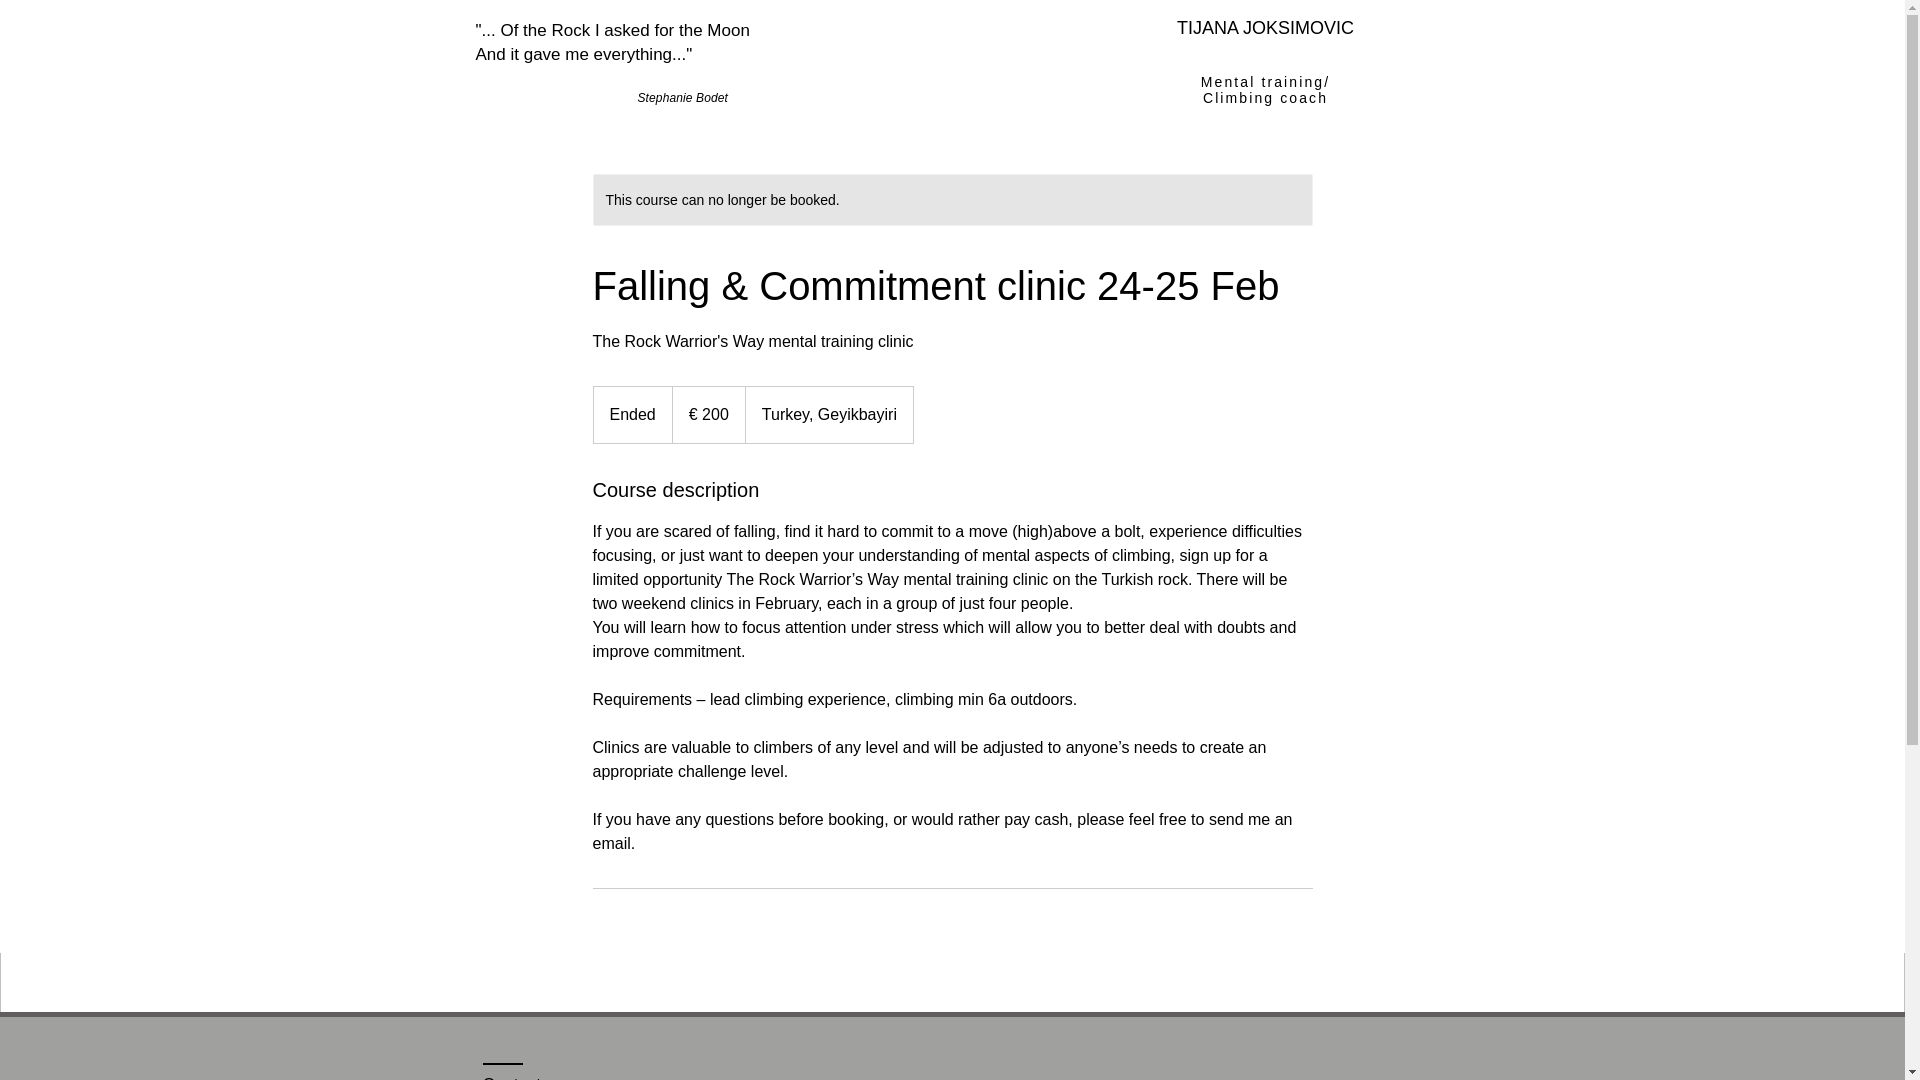 The height and width of the screenshot is (1080, 1920). Describe the element at coordinates (1264, 28) in the screenshot. I see `TIJANA JOKSIMOVIC` at that location.